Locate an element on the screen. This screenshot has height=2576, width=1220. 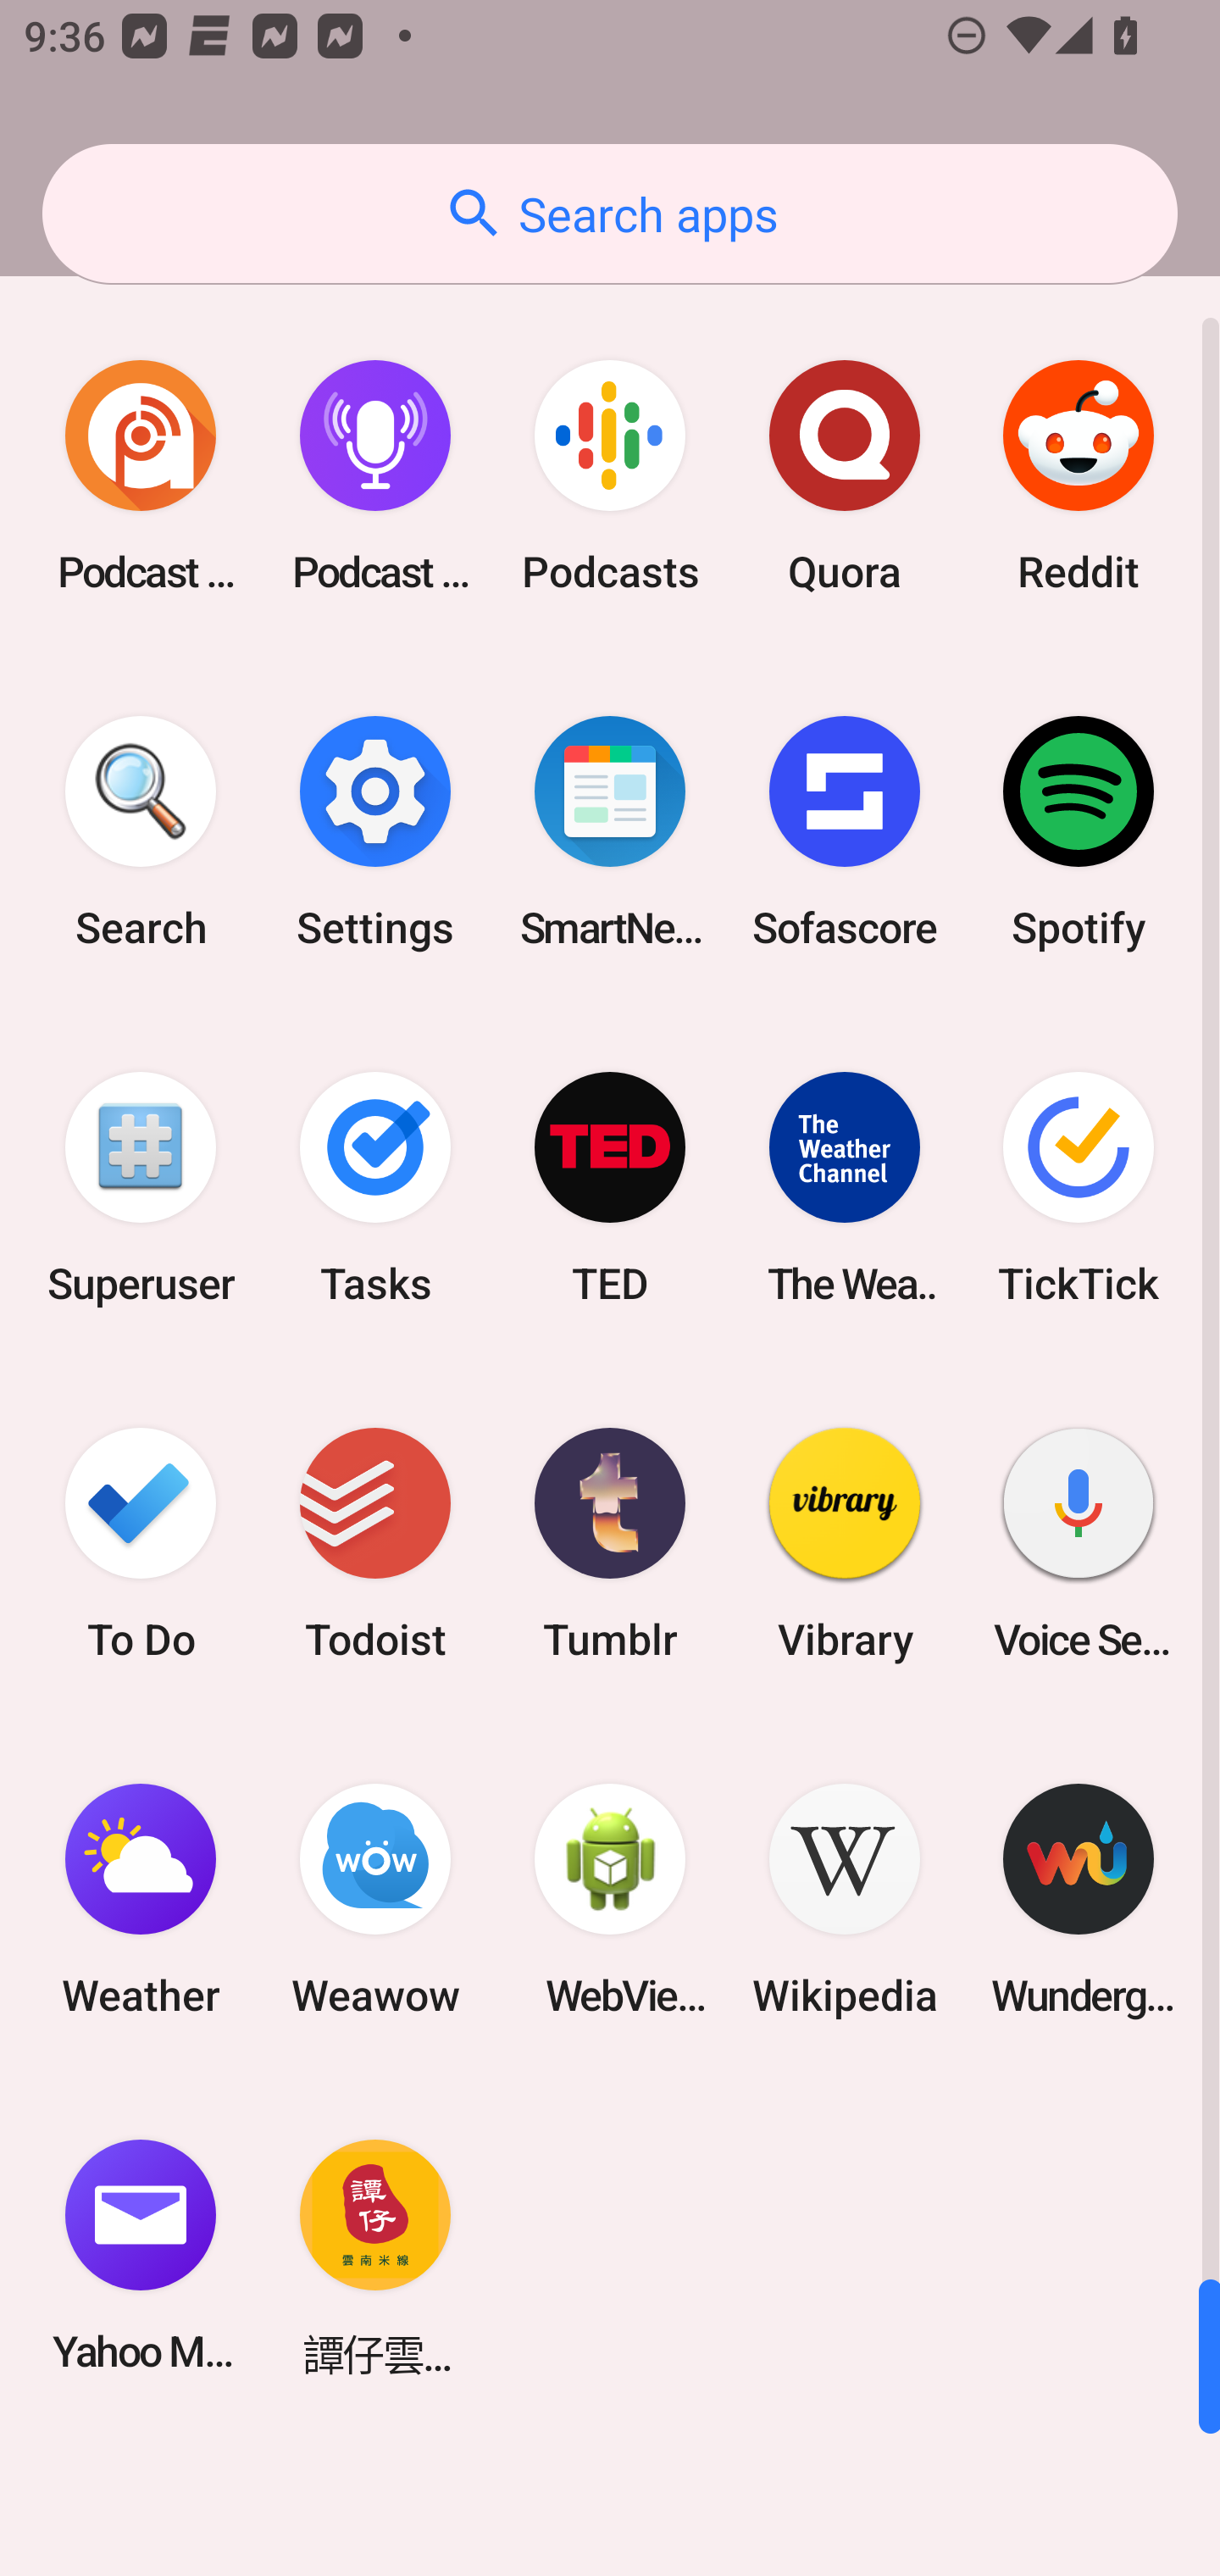
Quora is located at coordinates (844, 476).